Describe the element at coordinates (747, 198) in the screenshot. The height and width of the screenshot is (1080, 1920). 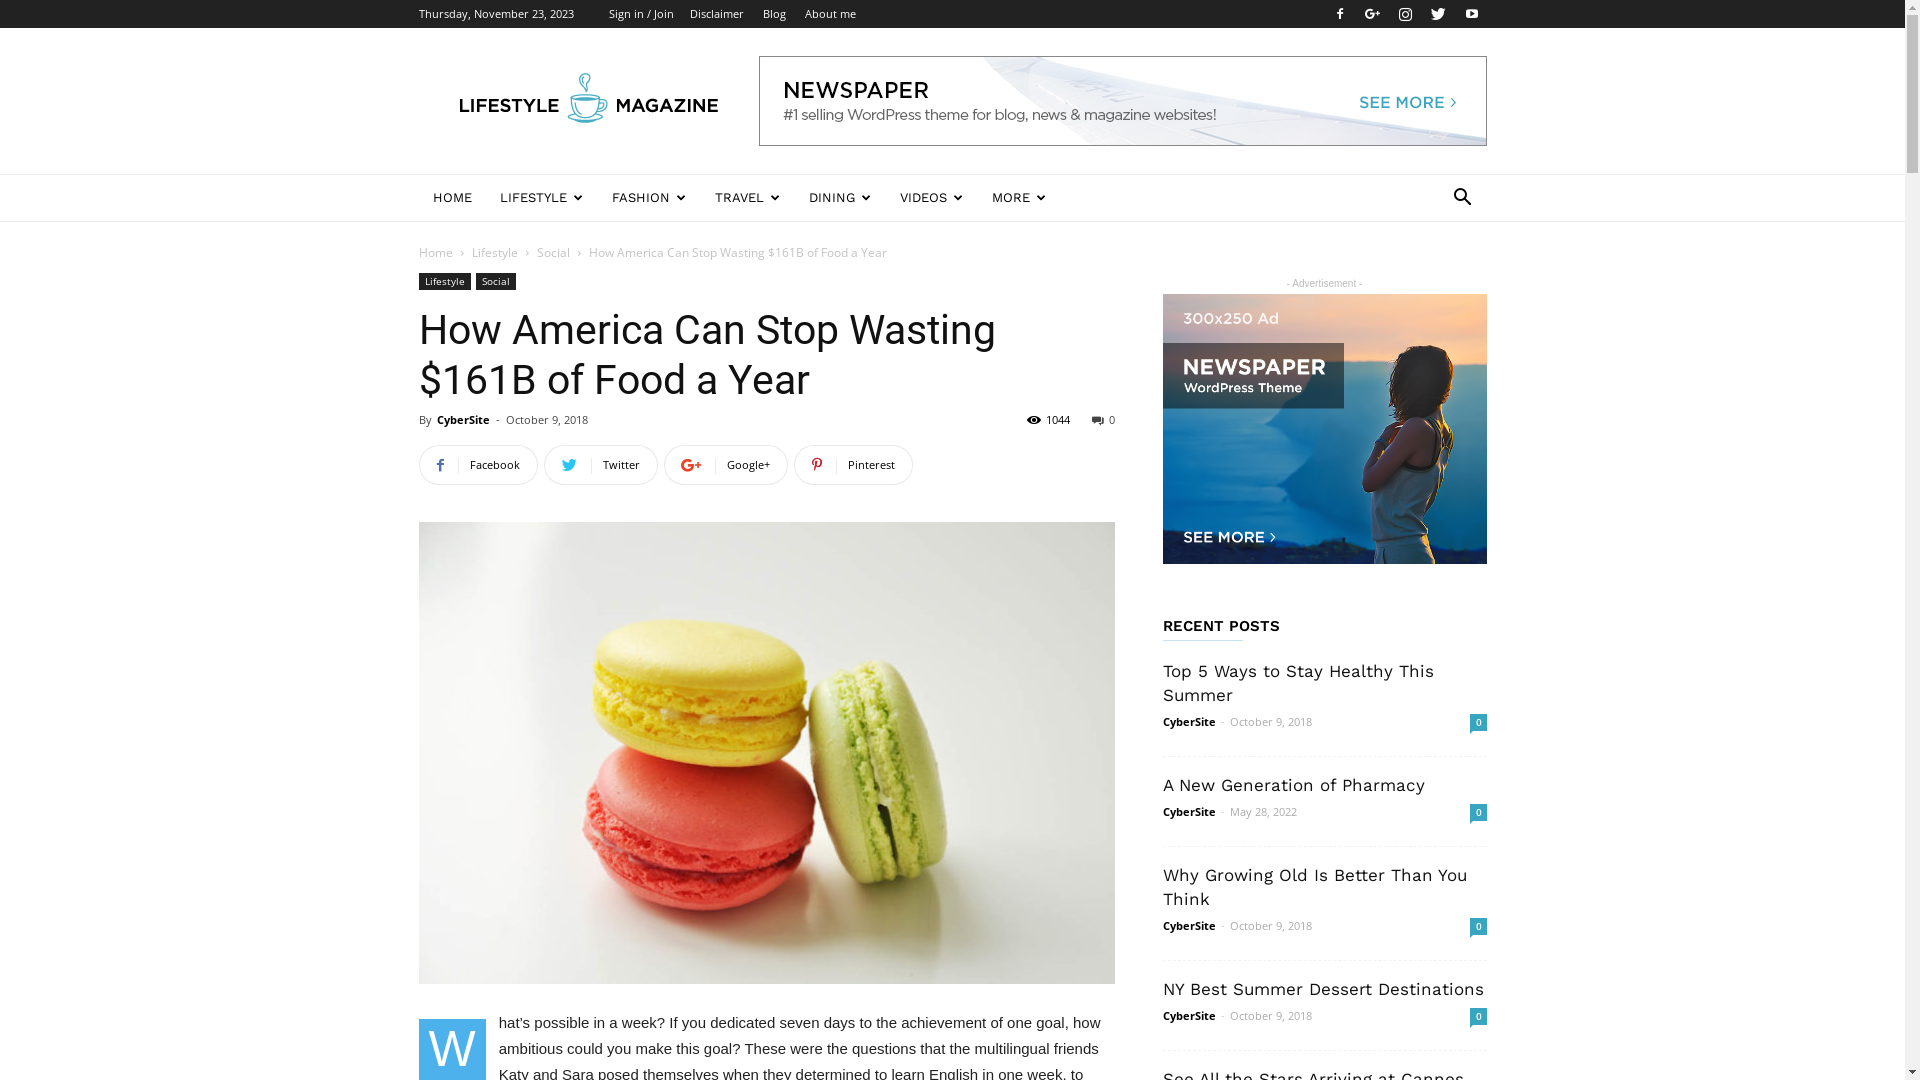
I see `TRAVEL` at that location.